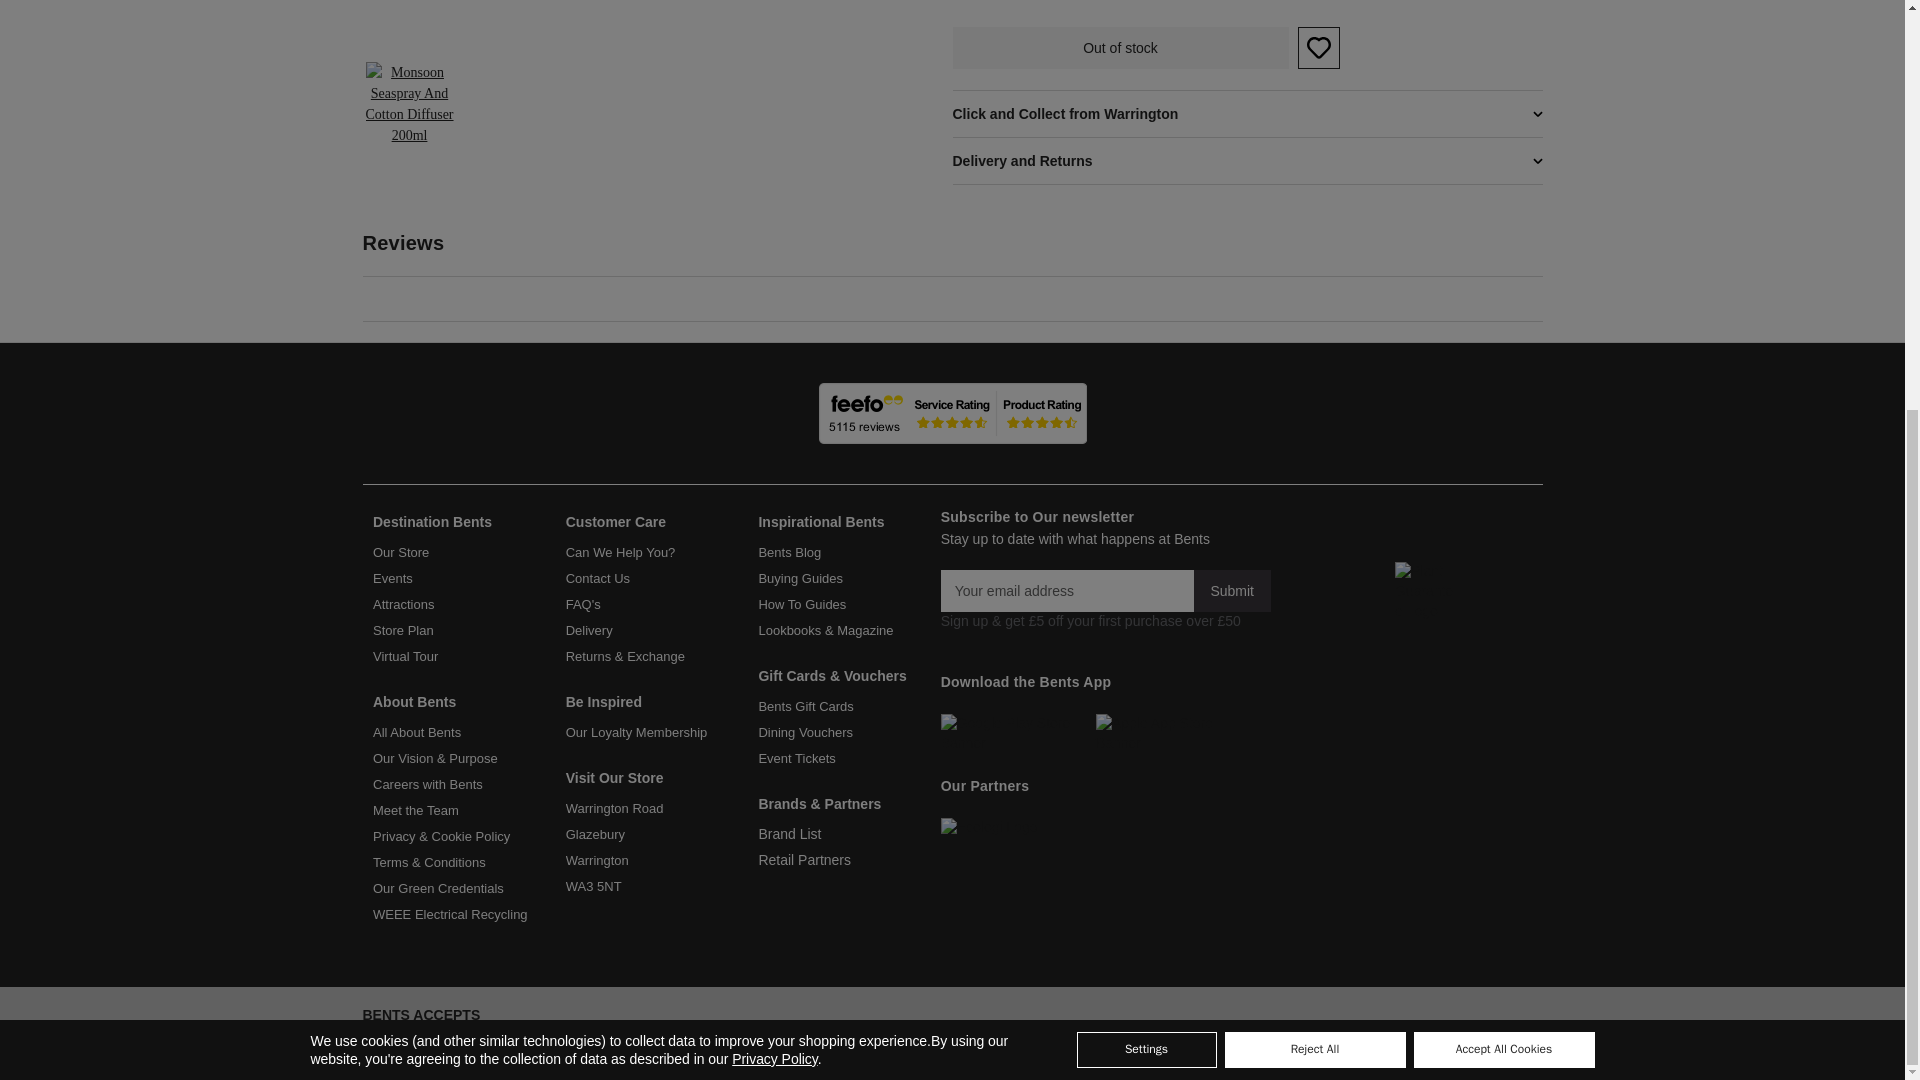  Describe the element at coordinates (1425, 592) in the screenshot. I see `GCA Plant Guarantee` at that location.